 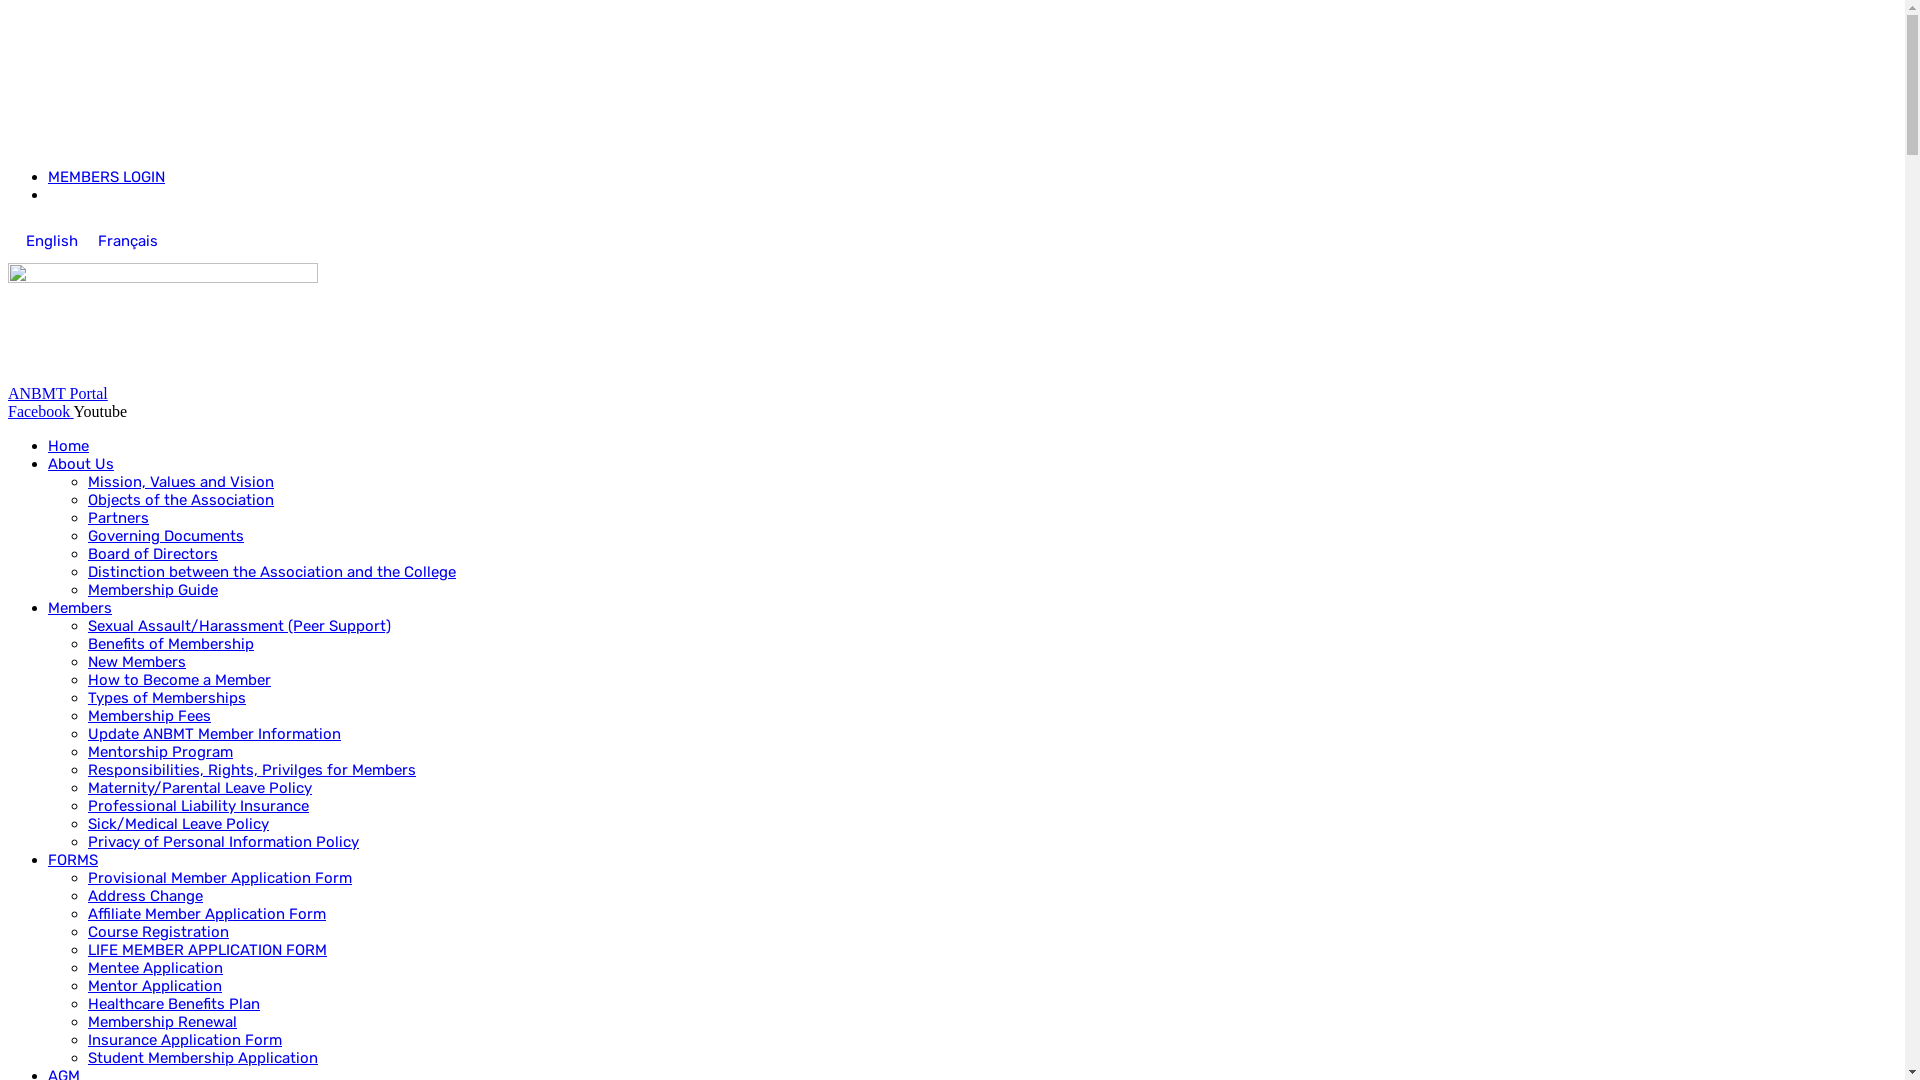 What do you see at coordinates (146, 896) in the screenshot?
I see `Address Change` at bounding box center [146, 896].